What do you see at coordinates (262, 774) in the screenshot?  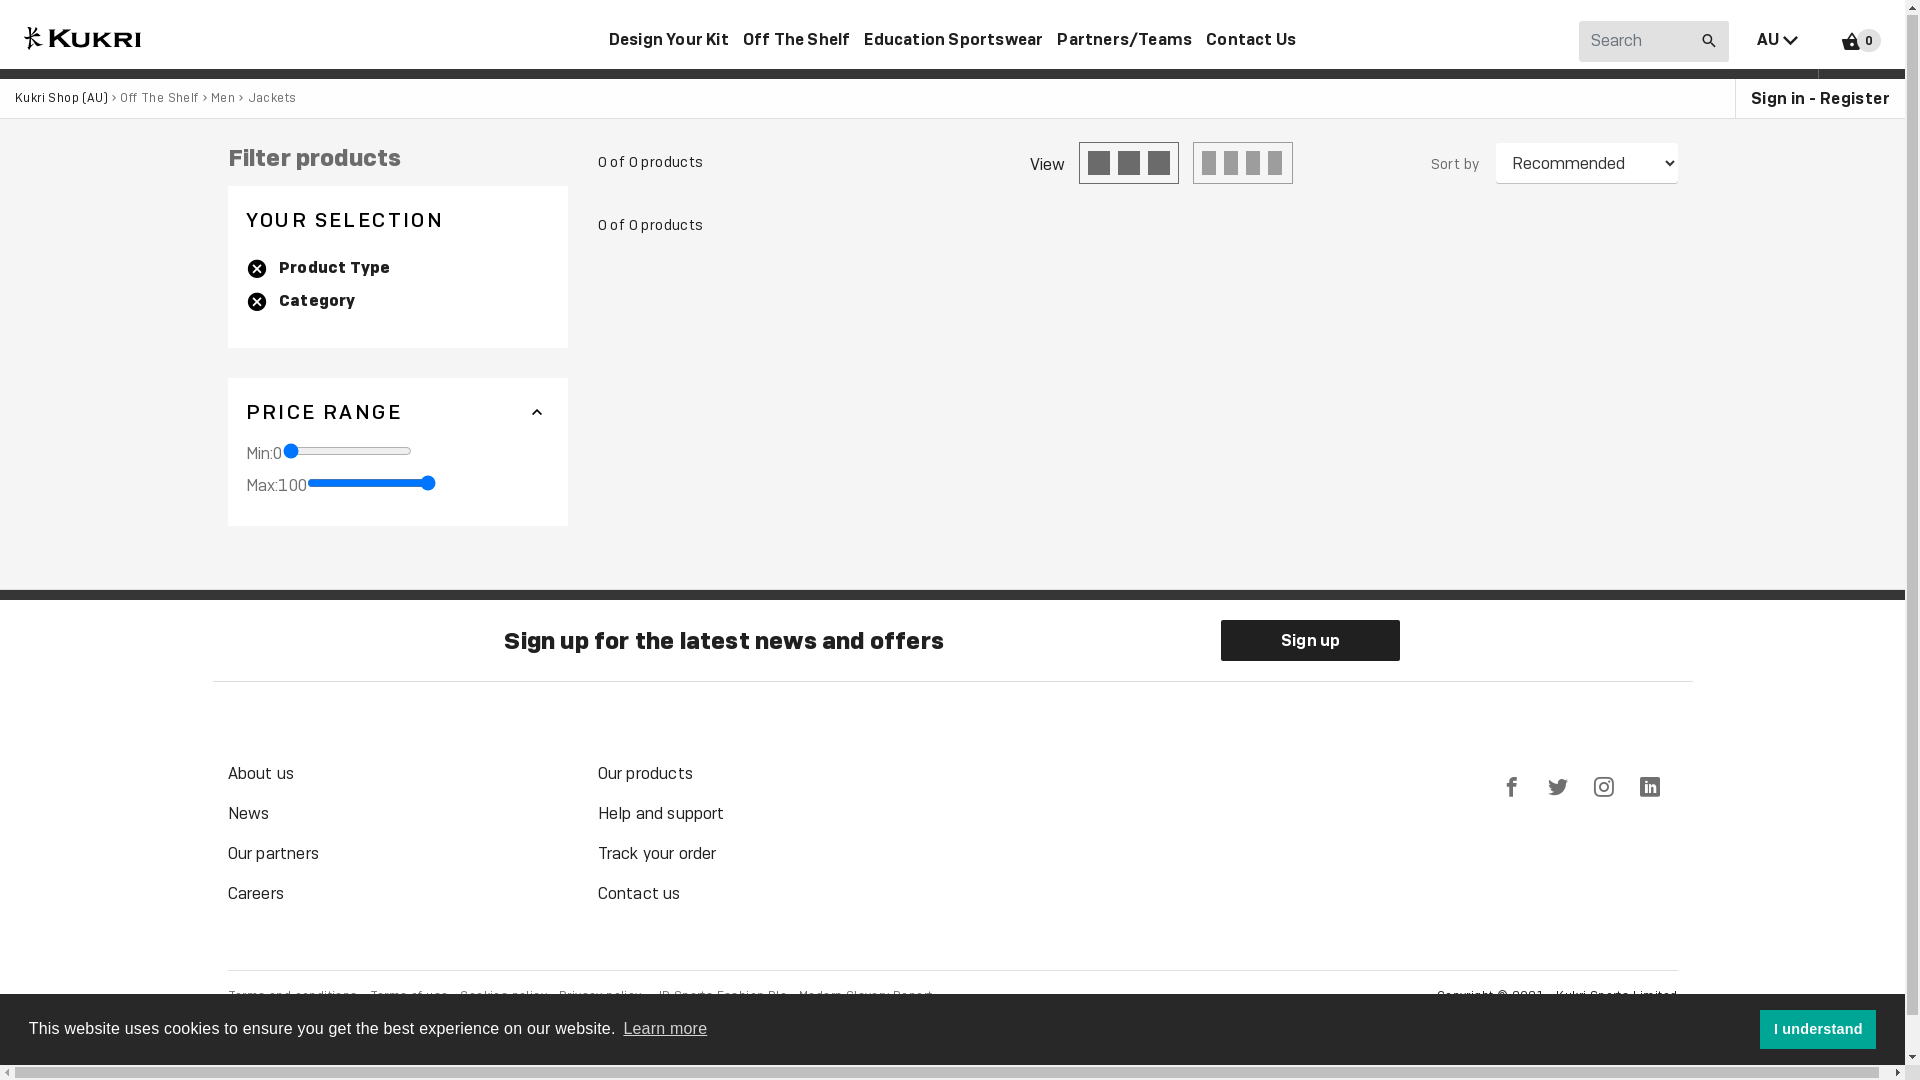 I see `About us` at bounding box center [262, 774].